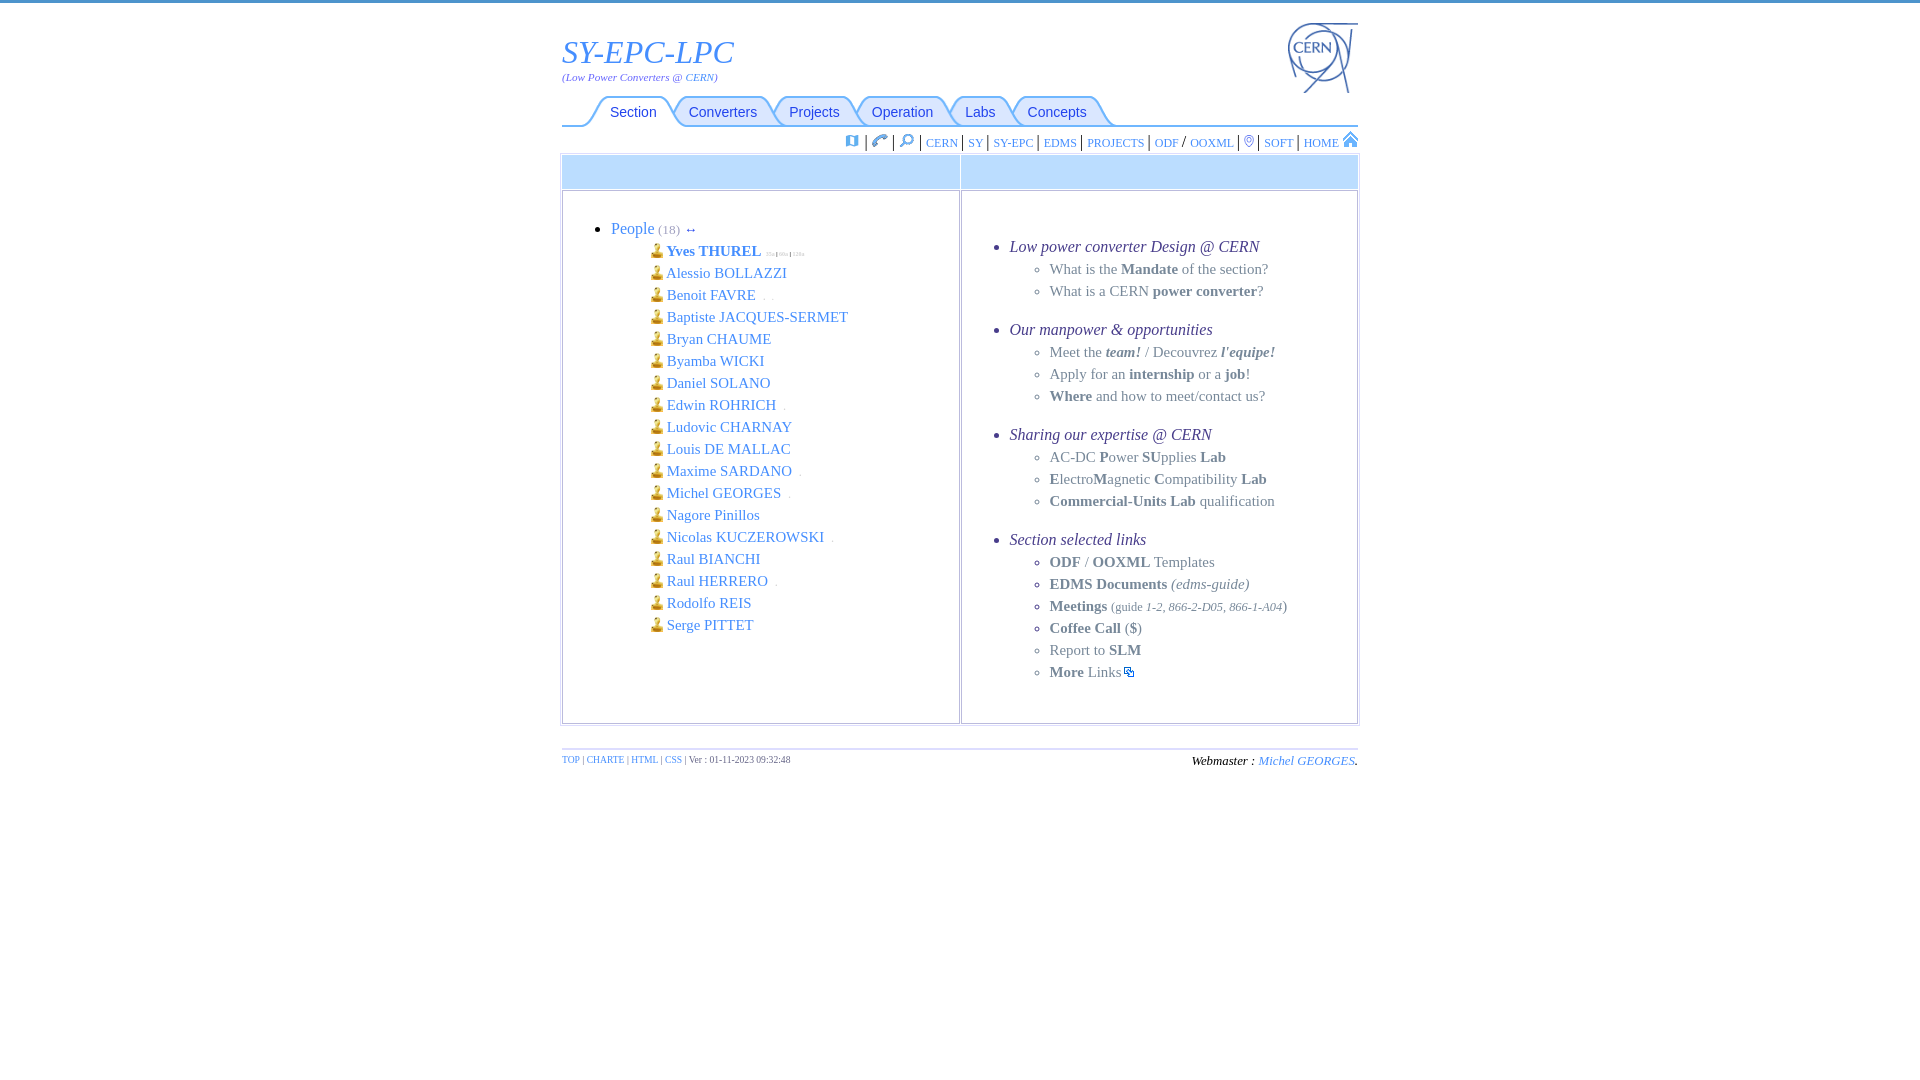 This screenshot has height=1080, width=1920. What do you see at coordinates (674, 760) in the screenshot?
I see `CSS` at bounding box center [674, 760].